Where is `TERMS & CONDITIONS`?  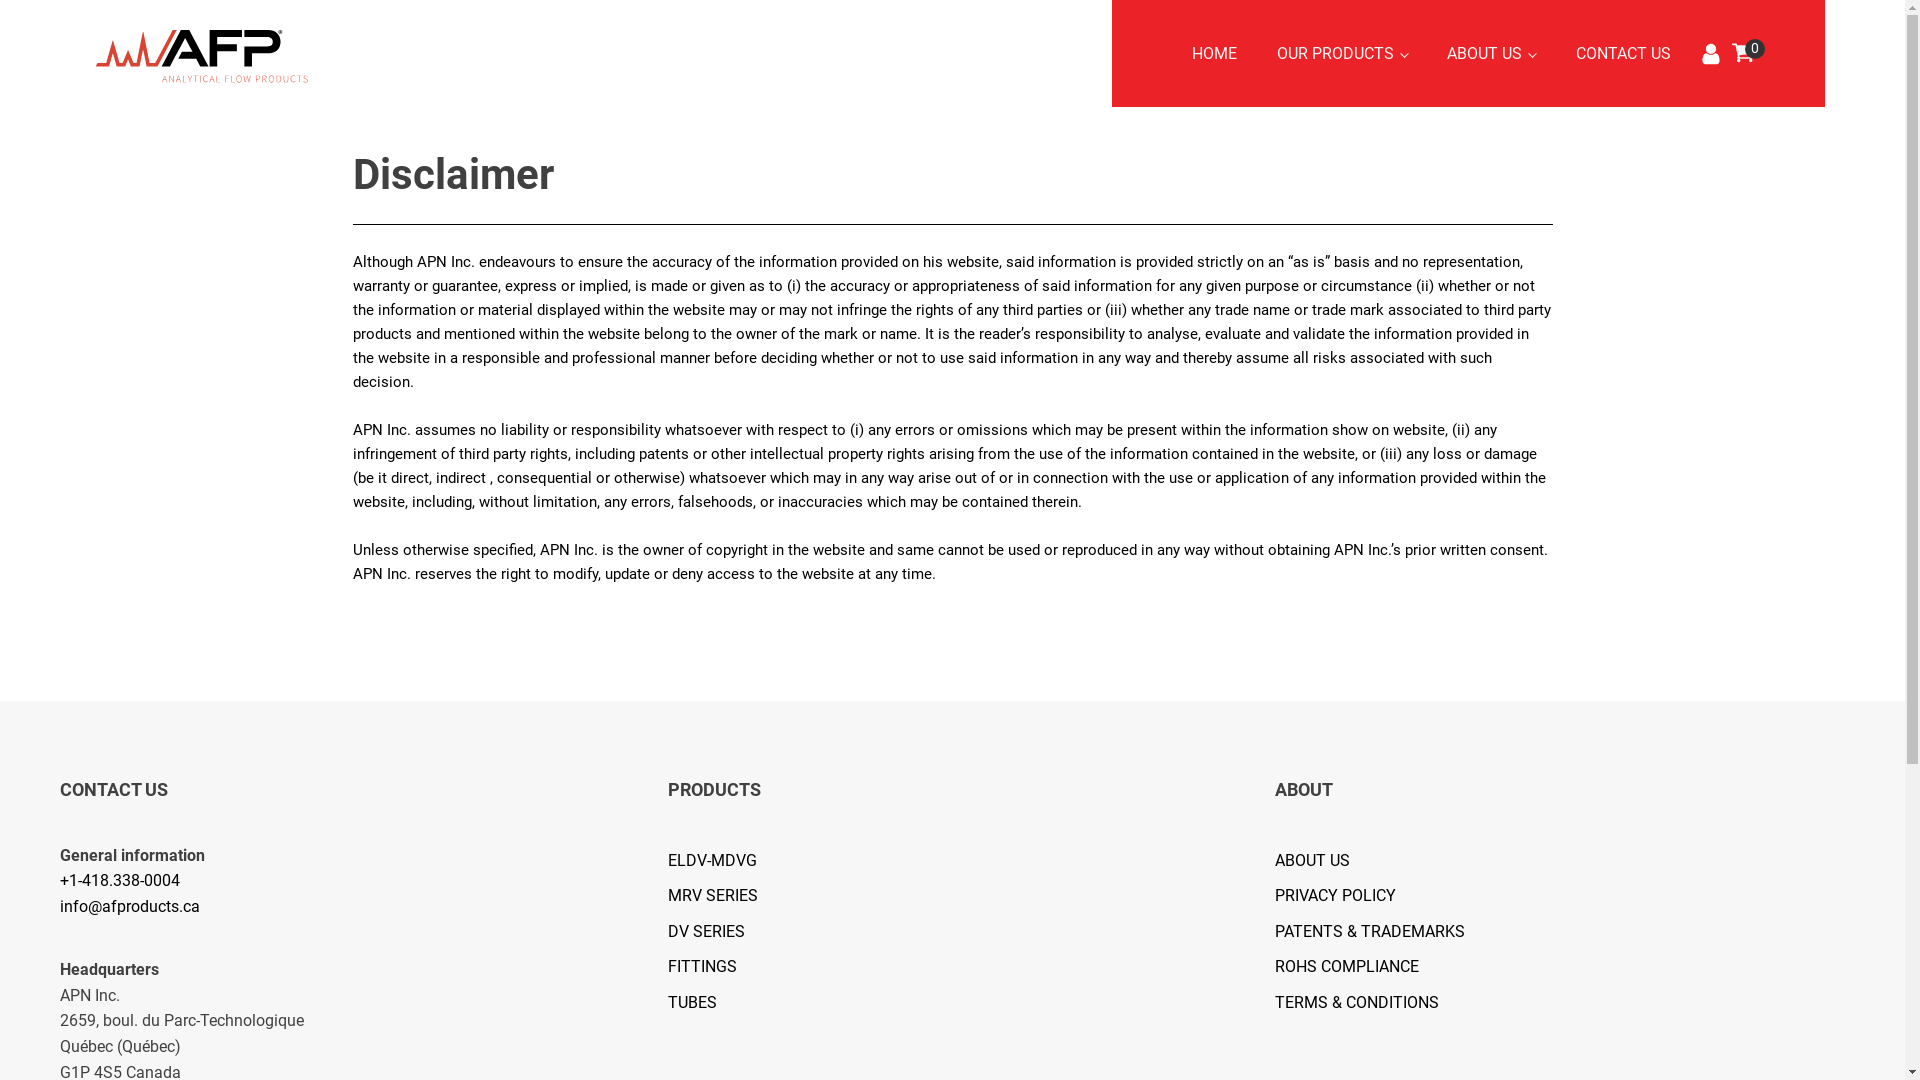
TERMS & CONDITIONS is located at coordinates (1380, 1003).